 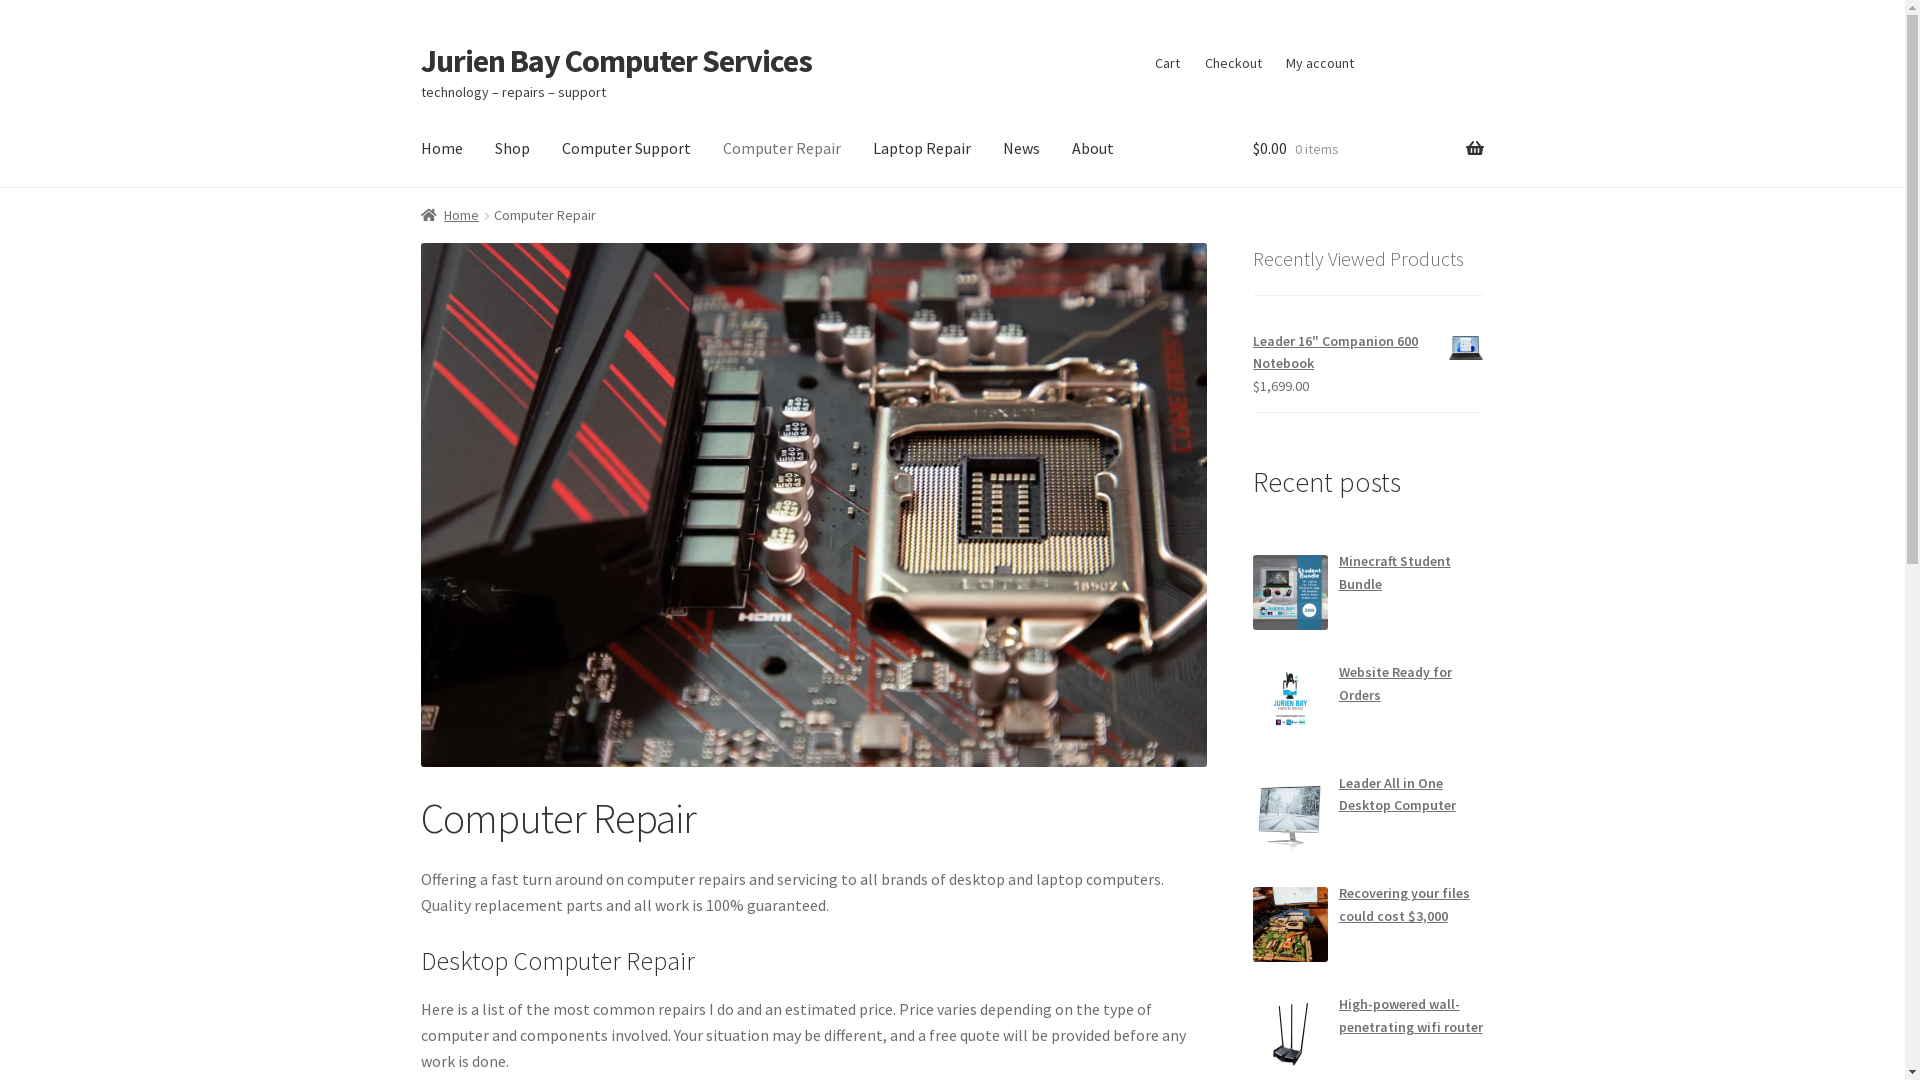 I want to click on Computer Support, so click(x=626, y=149).